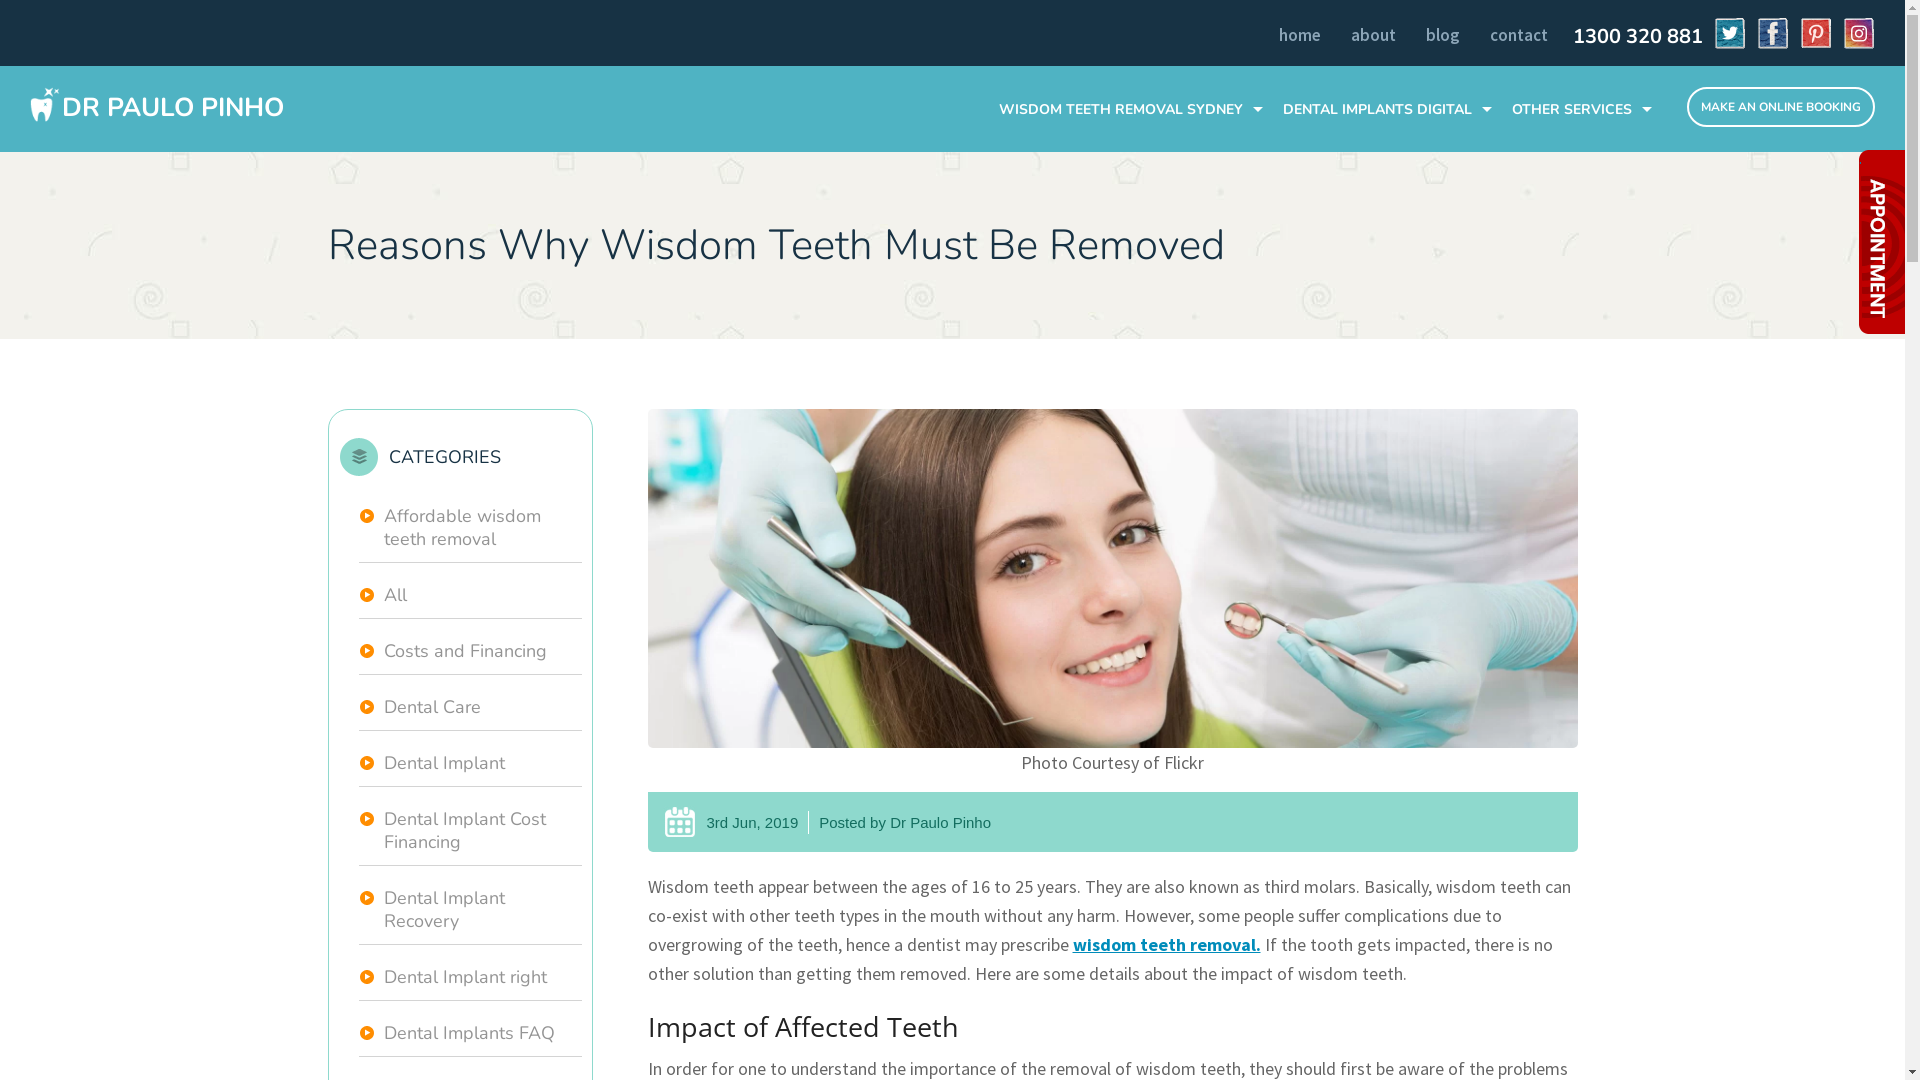 This screenshot has width=1920, height=1080. What do you see at coordinates (470, 528) in the screenshot?
I see `Affordable wisdom teeth removal` at bounding box center [470, 528].